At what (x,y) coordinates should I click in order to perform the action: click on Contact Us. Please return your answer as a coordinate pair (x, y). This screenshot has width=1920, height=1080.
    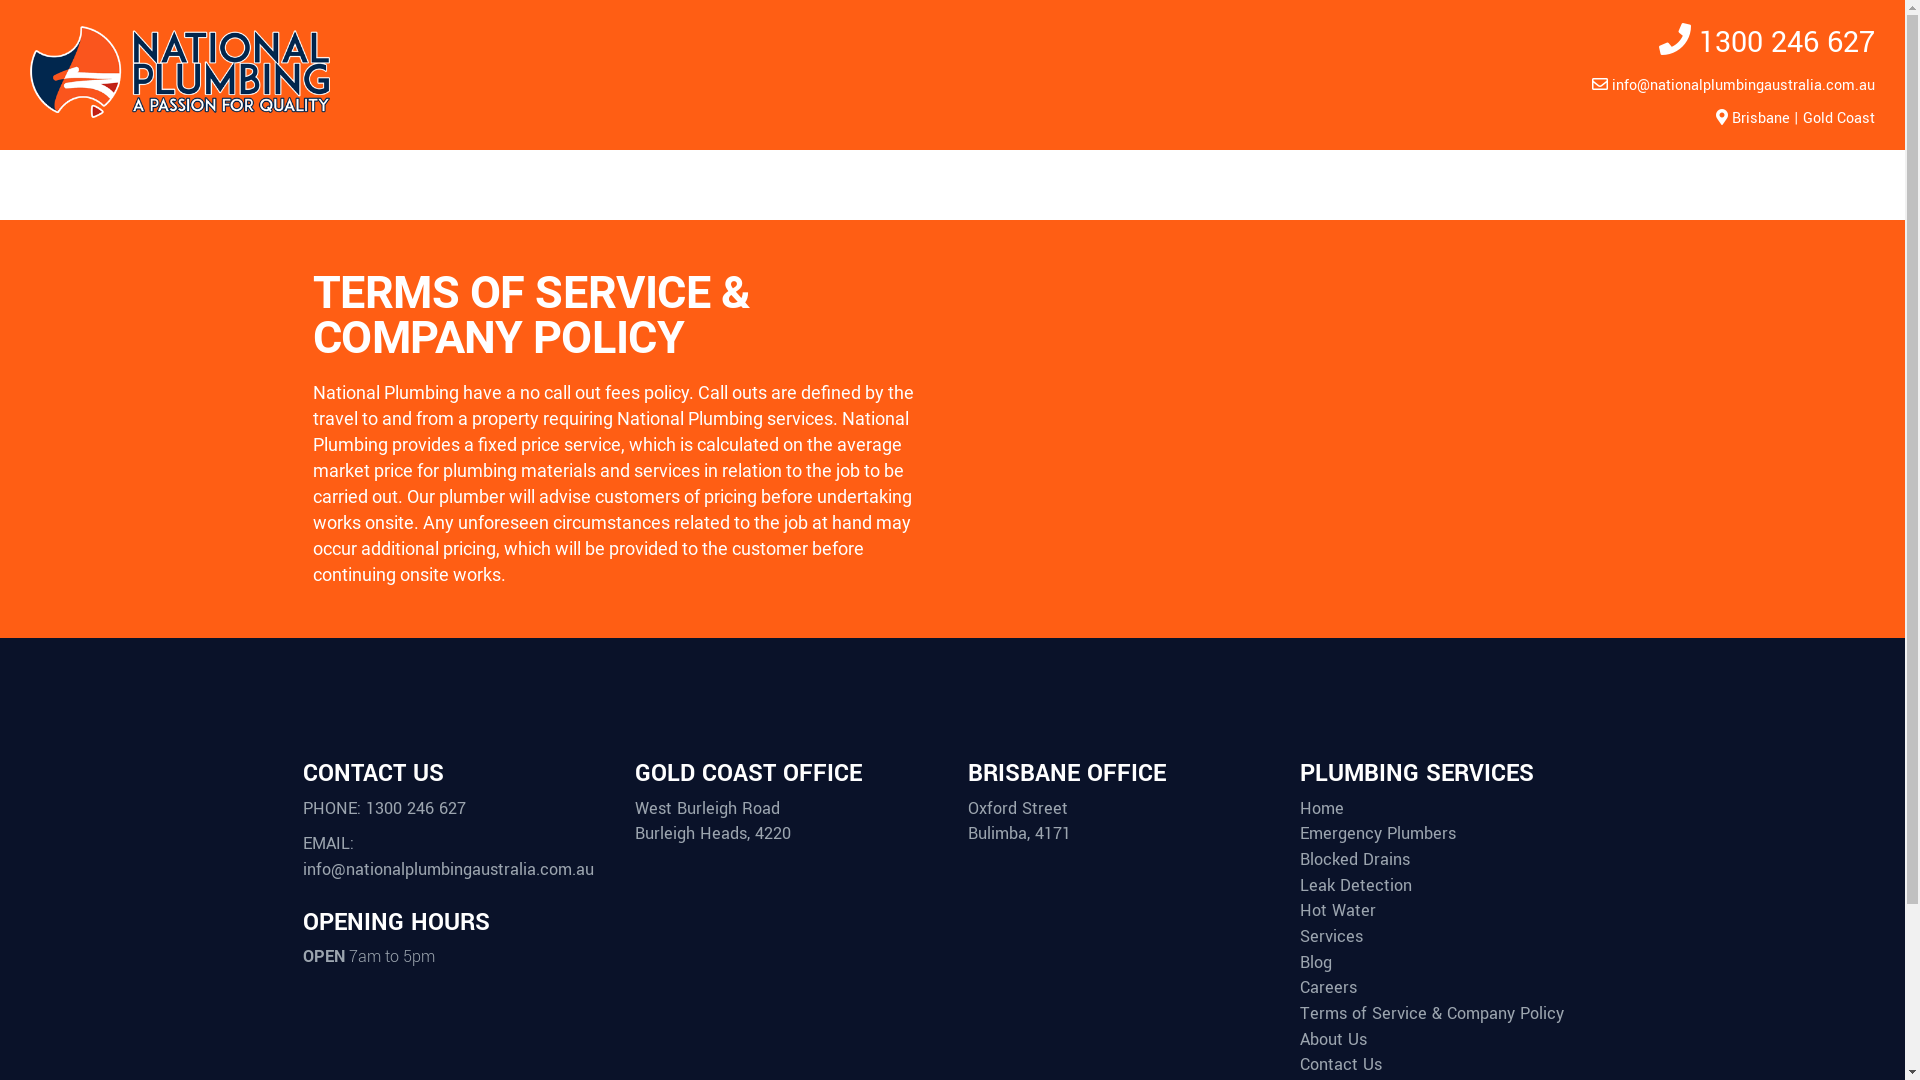
    Looking at the image, I should click on (1348, 1065).